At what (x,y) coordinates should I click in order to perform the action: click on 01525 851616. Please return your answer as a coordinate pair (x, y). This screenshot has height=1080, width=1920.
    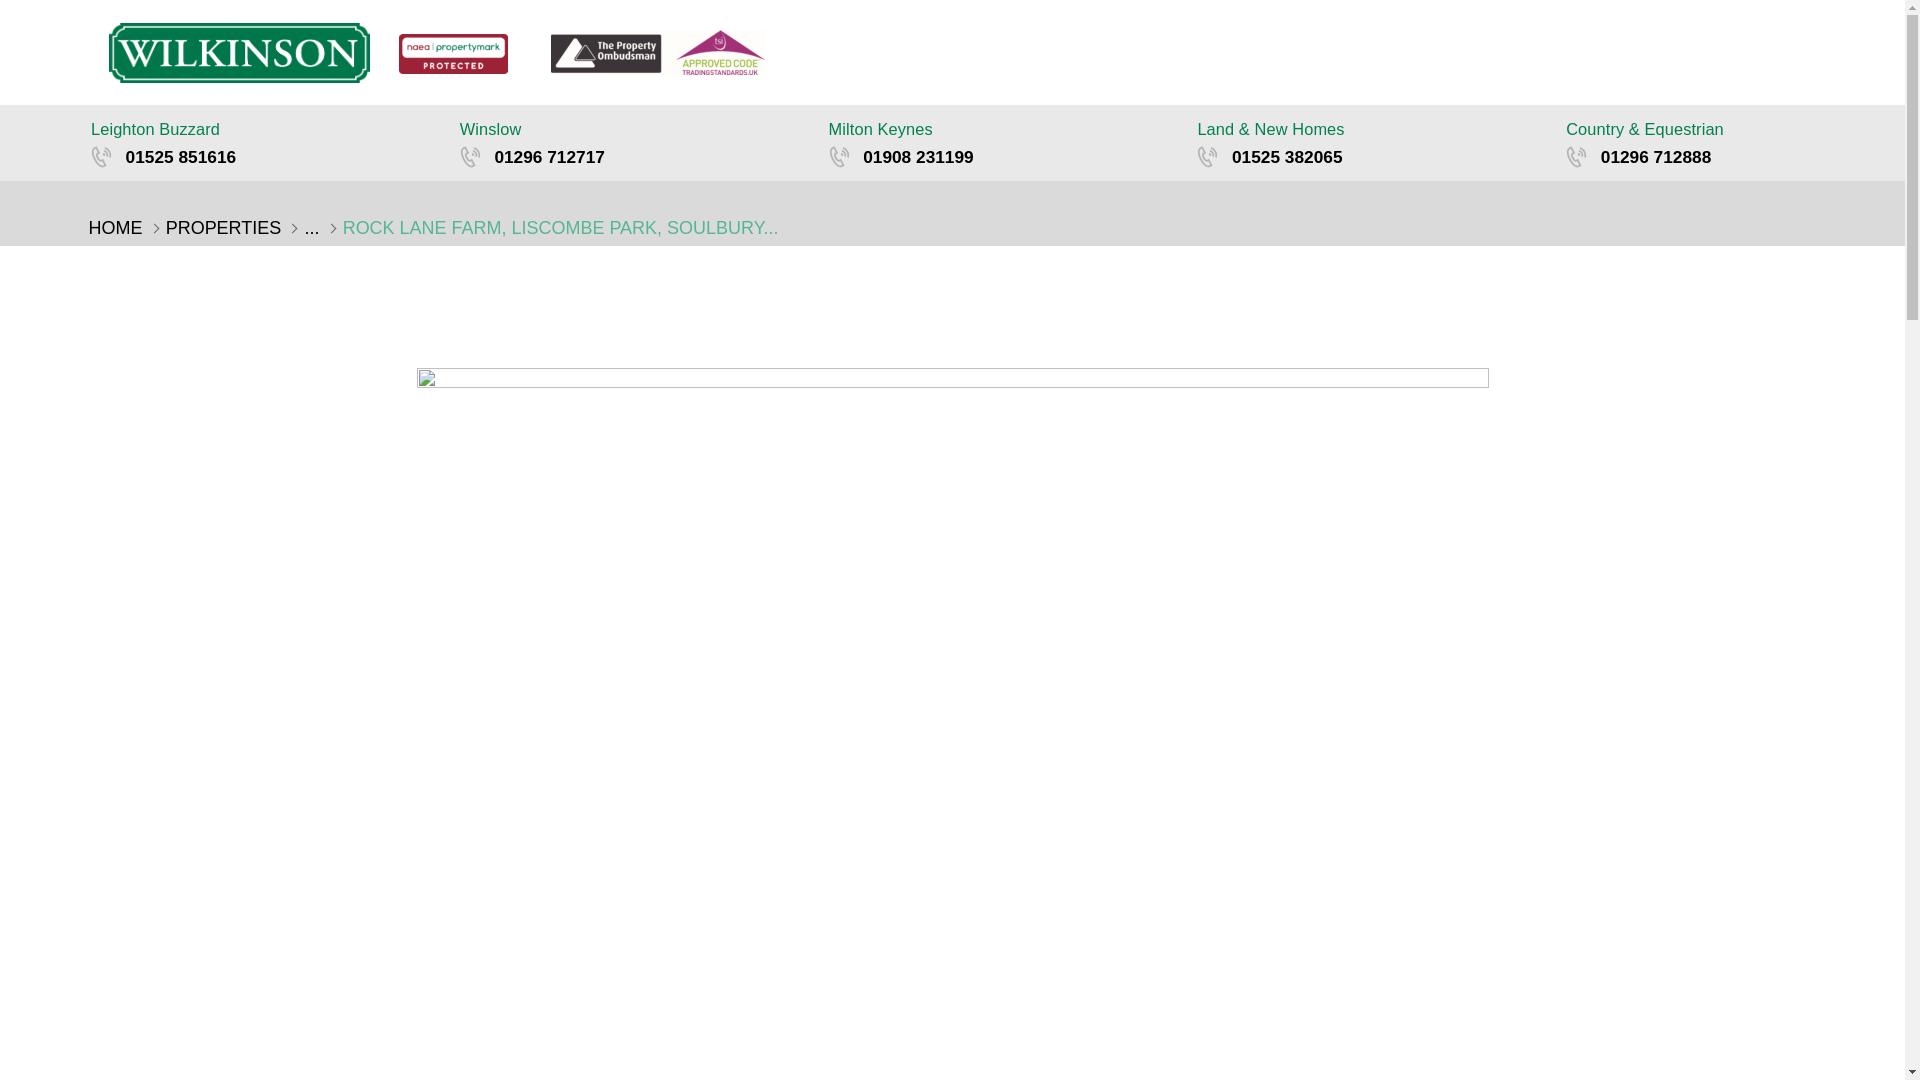
    Looking at the image, I should click on (262, 156).